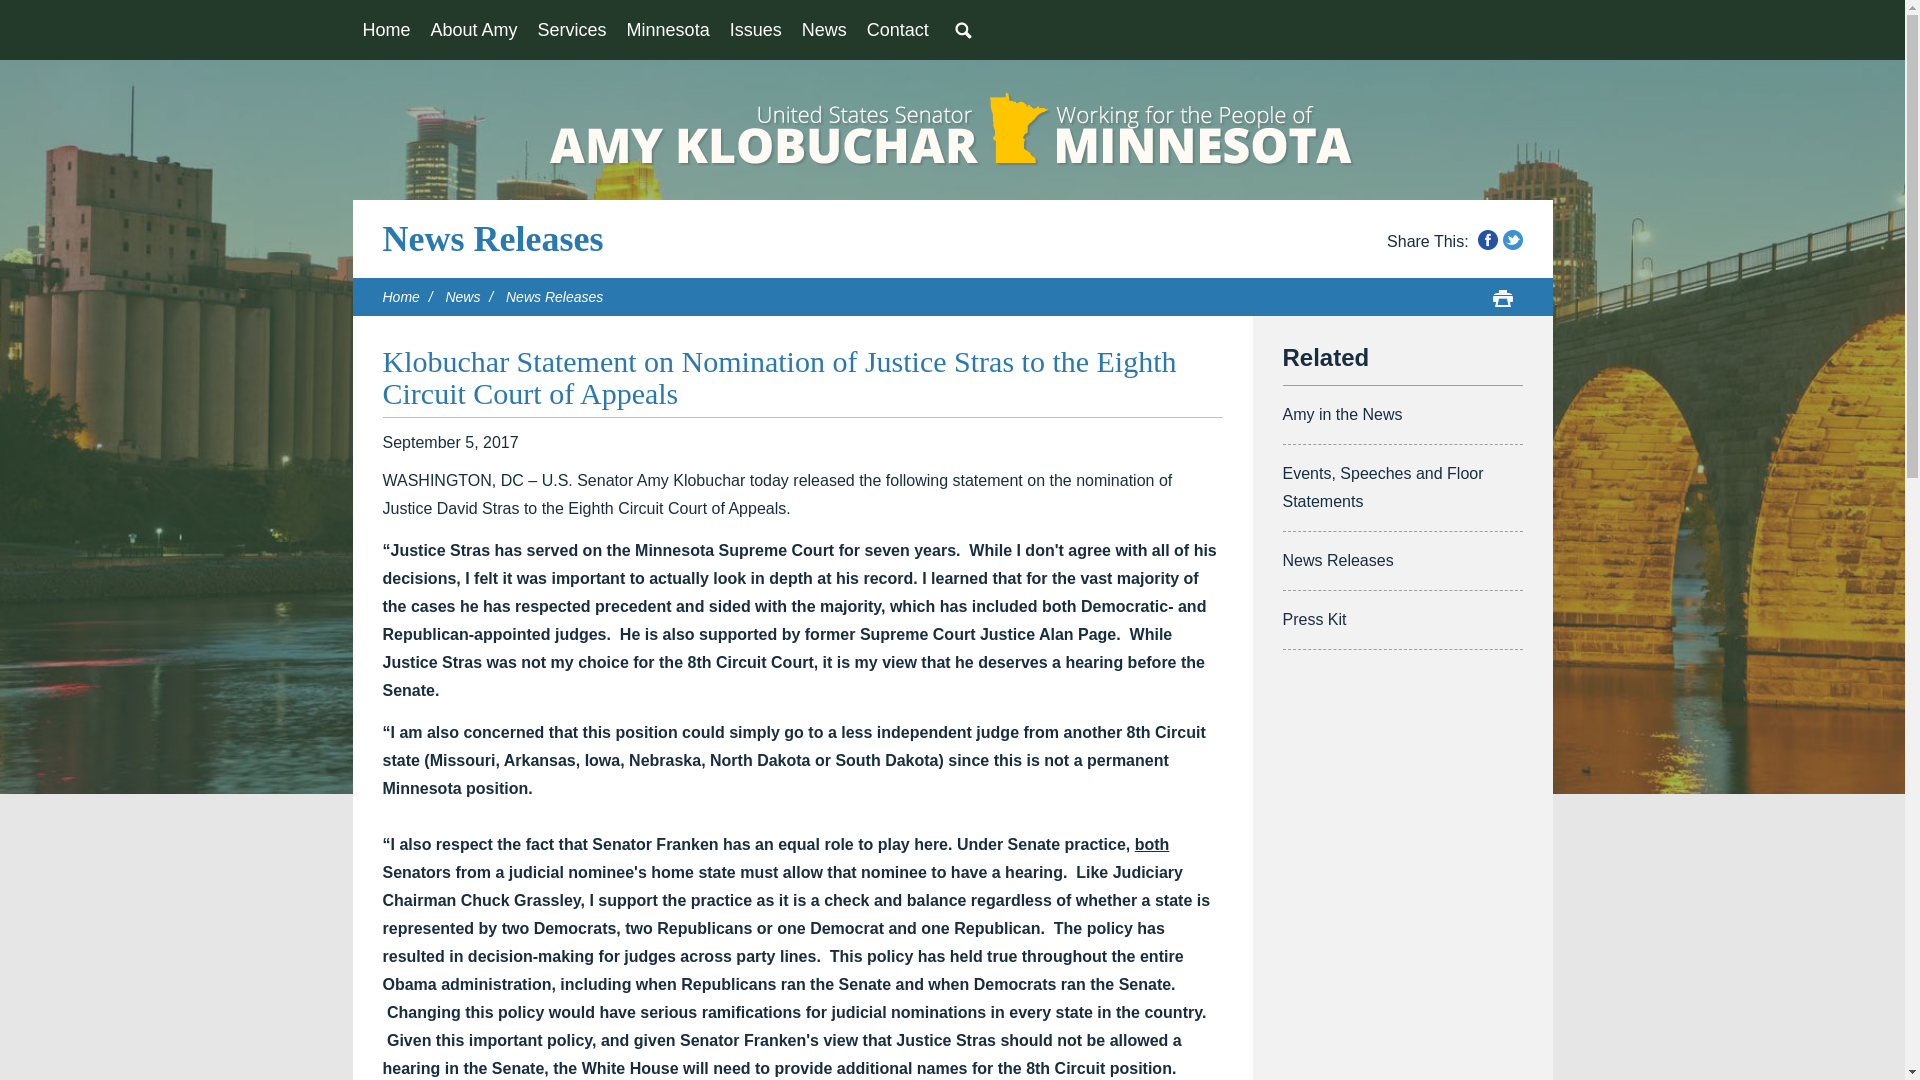  What do you see at coordinates (668, 30) in the screenshot?
I see `Minnesota` at bounding box center [668, 30].